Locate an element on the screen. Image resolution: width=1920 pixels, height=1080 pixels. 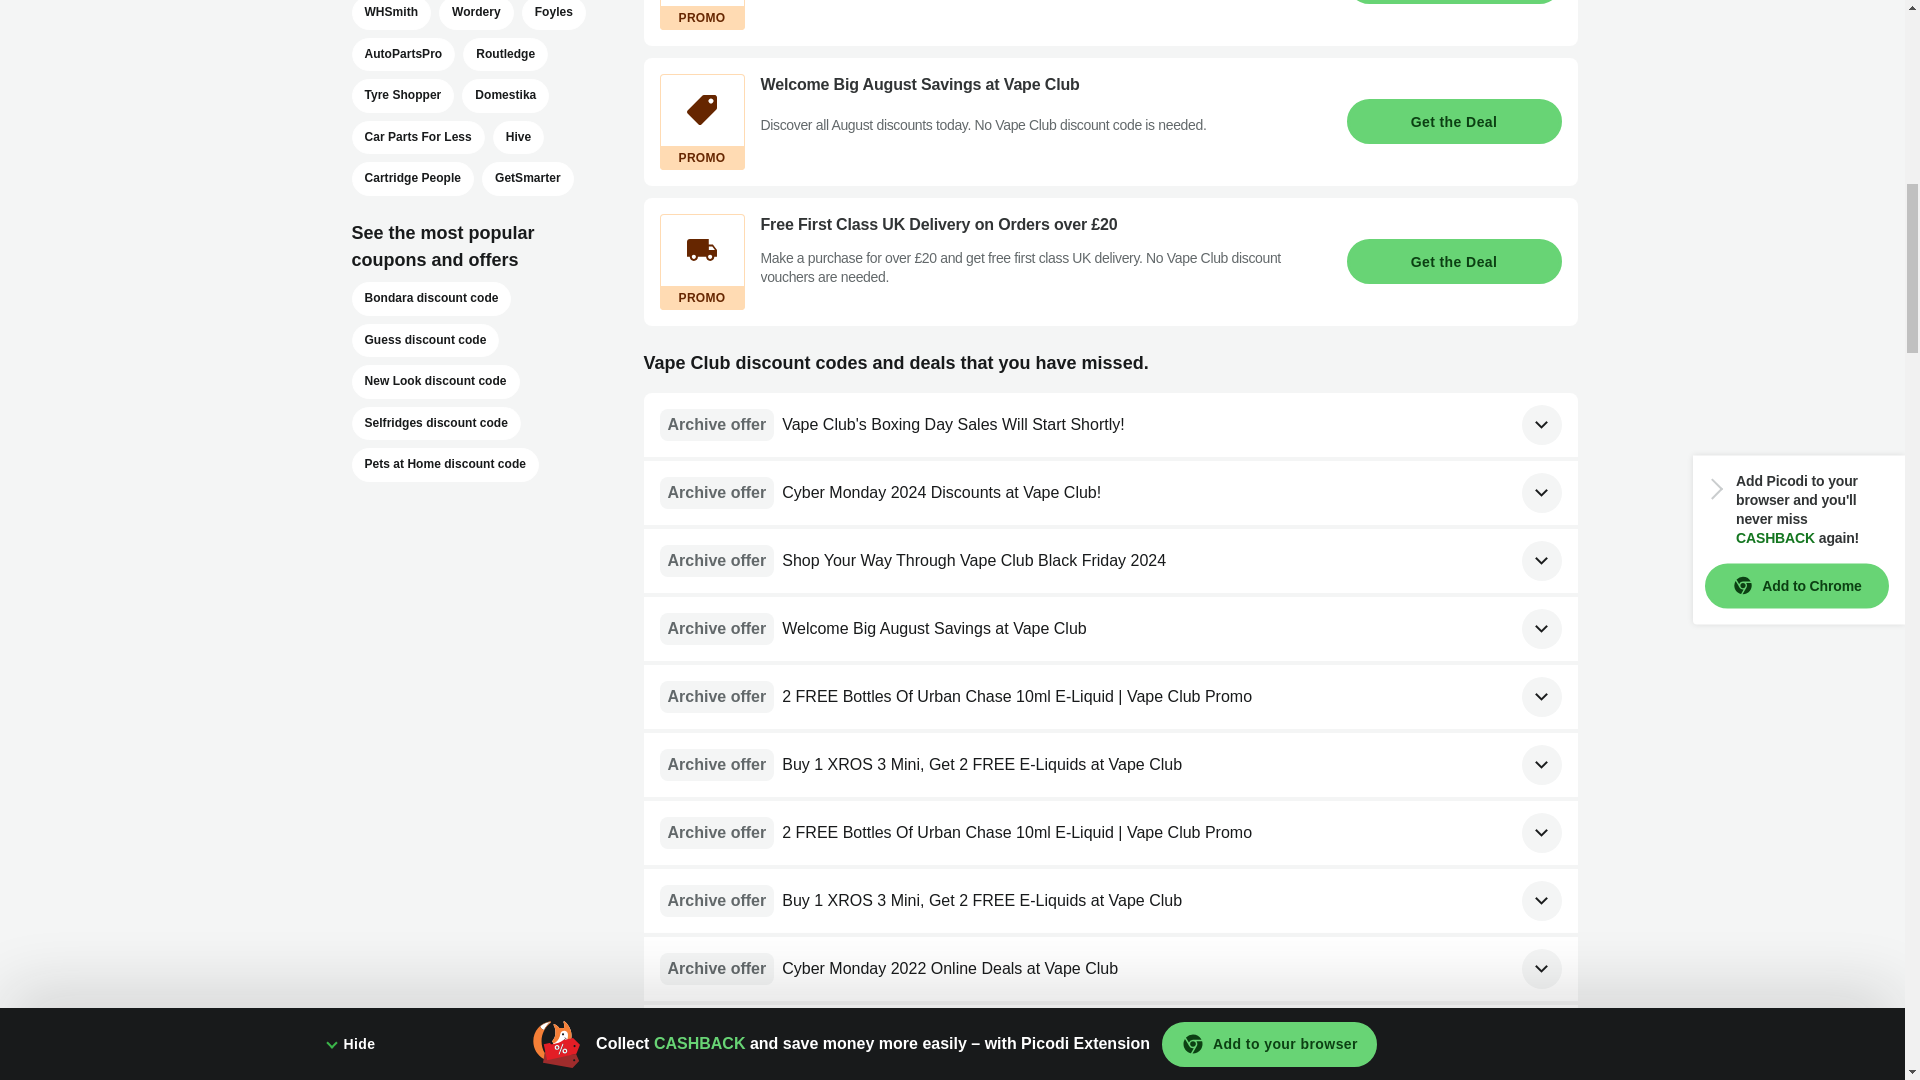
AutoPartsPro is located at coordinates (404, 54).